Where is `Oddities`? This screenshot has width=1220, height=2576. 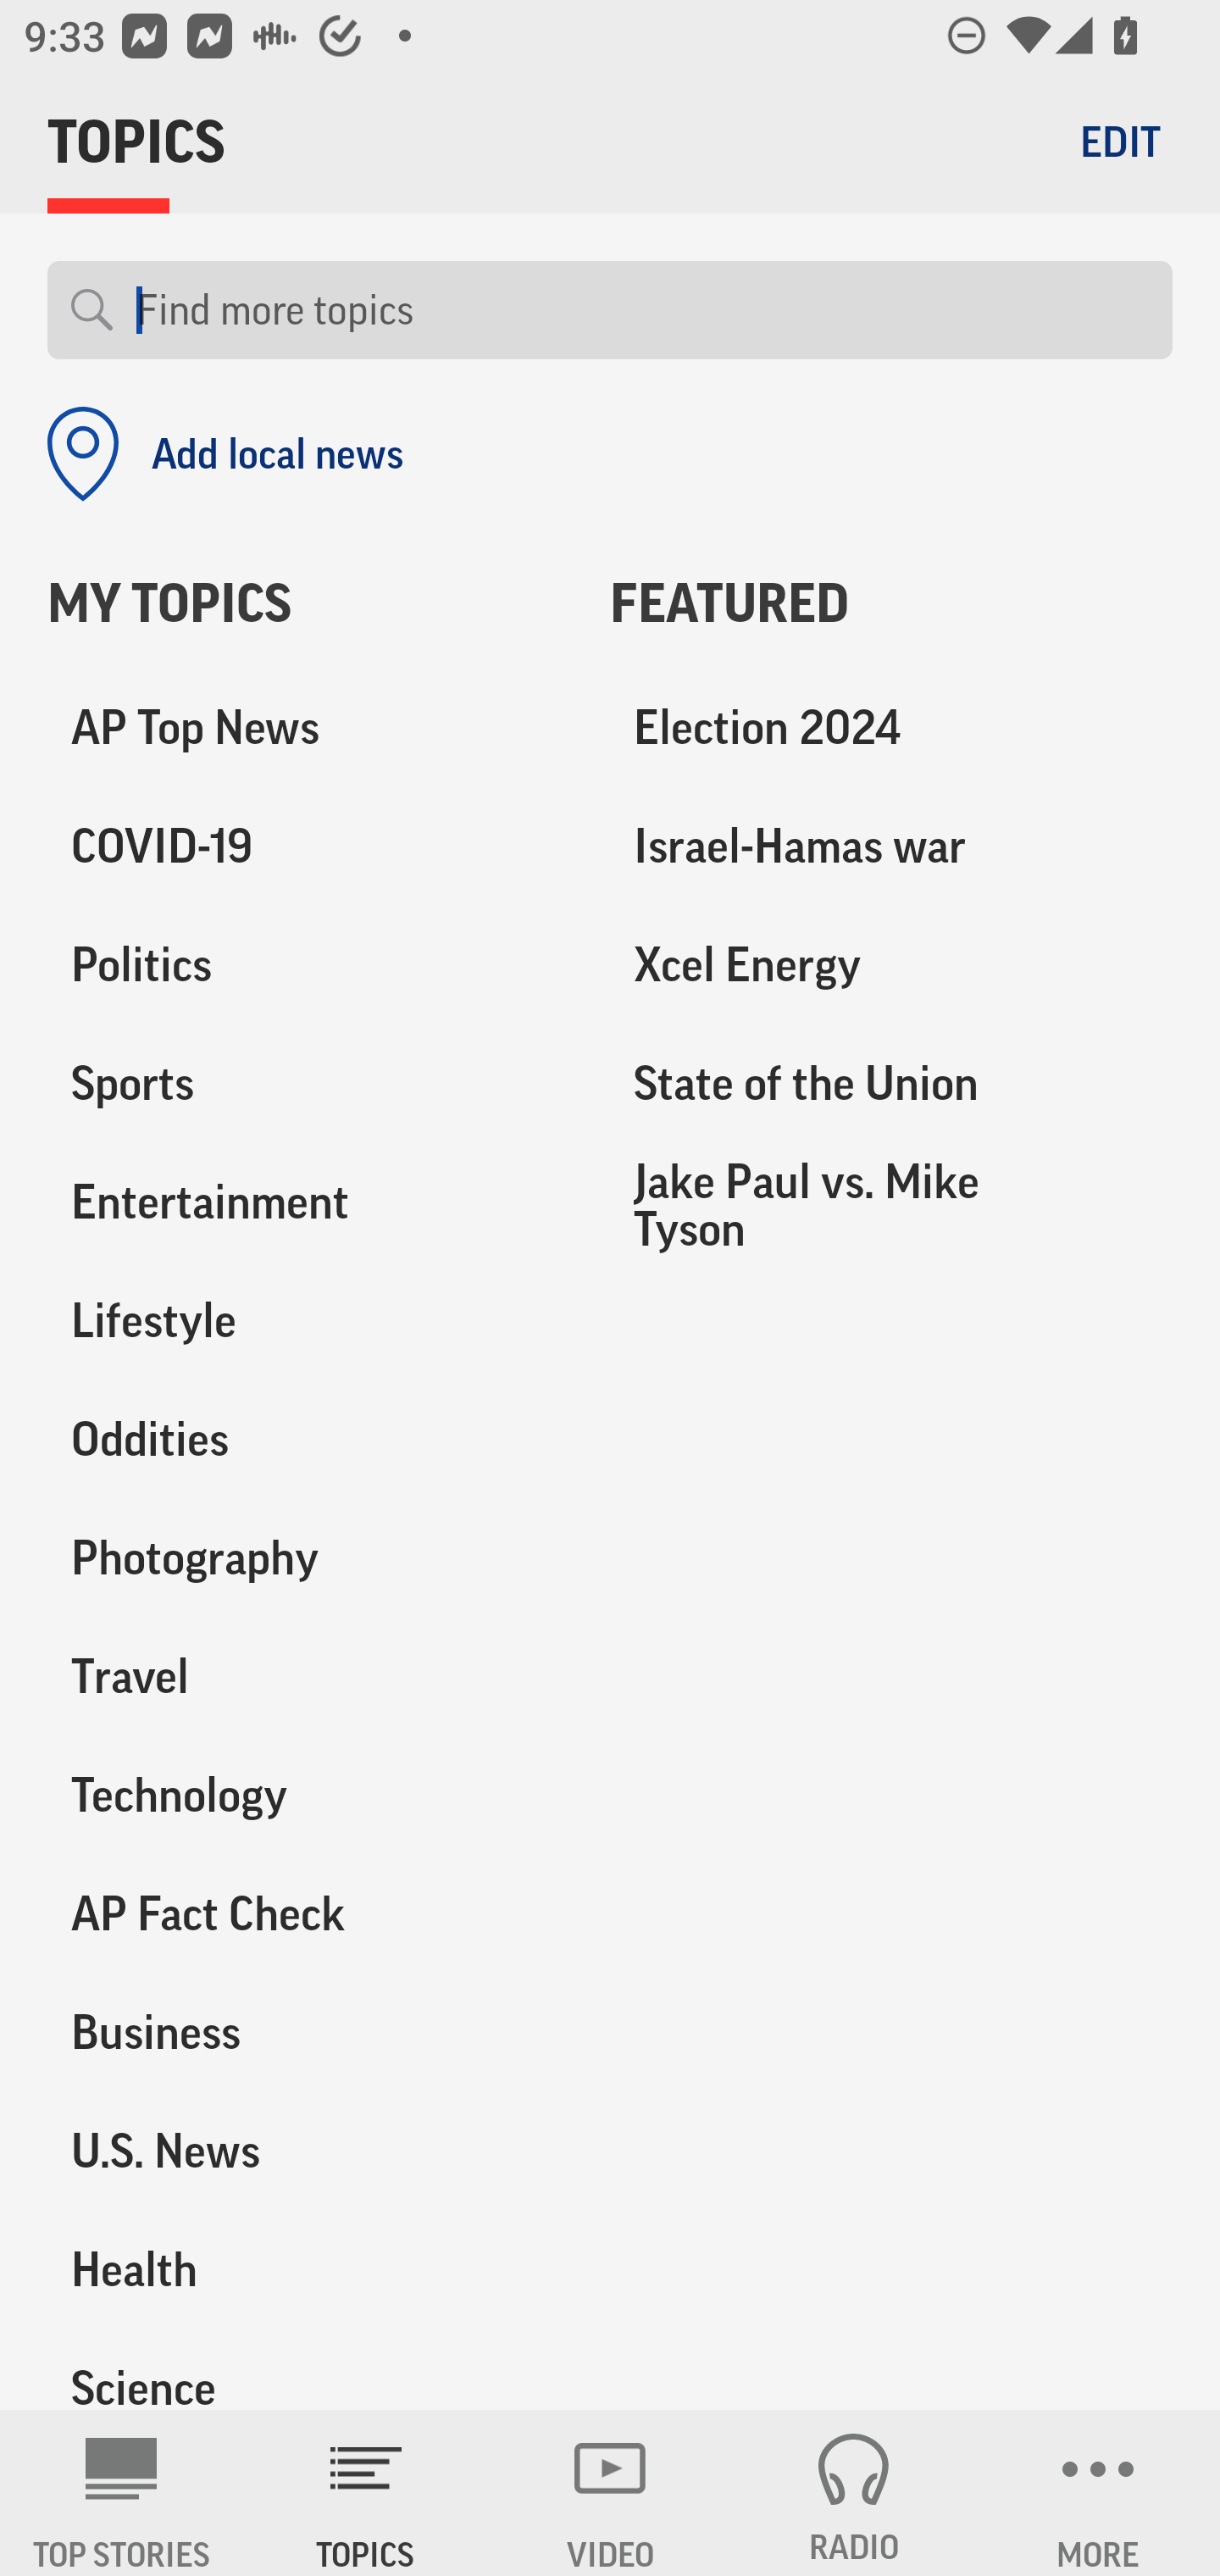
Oddities is located at coordinates (305, 1440).